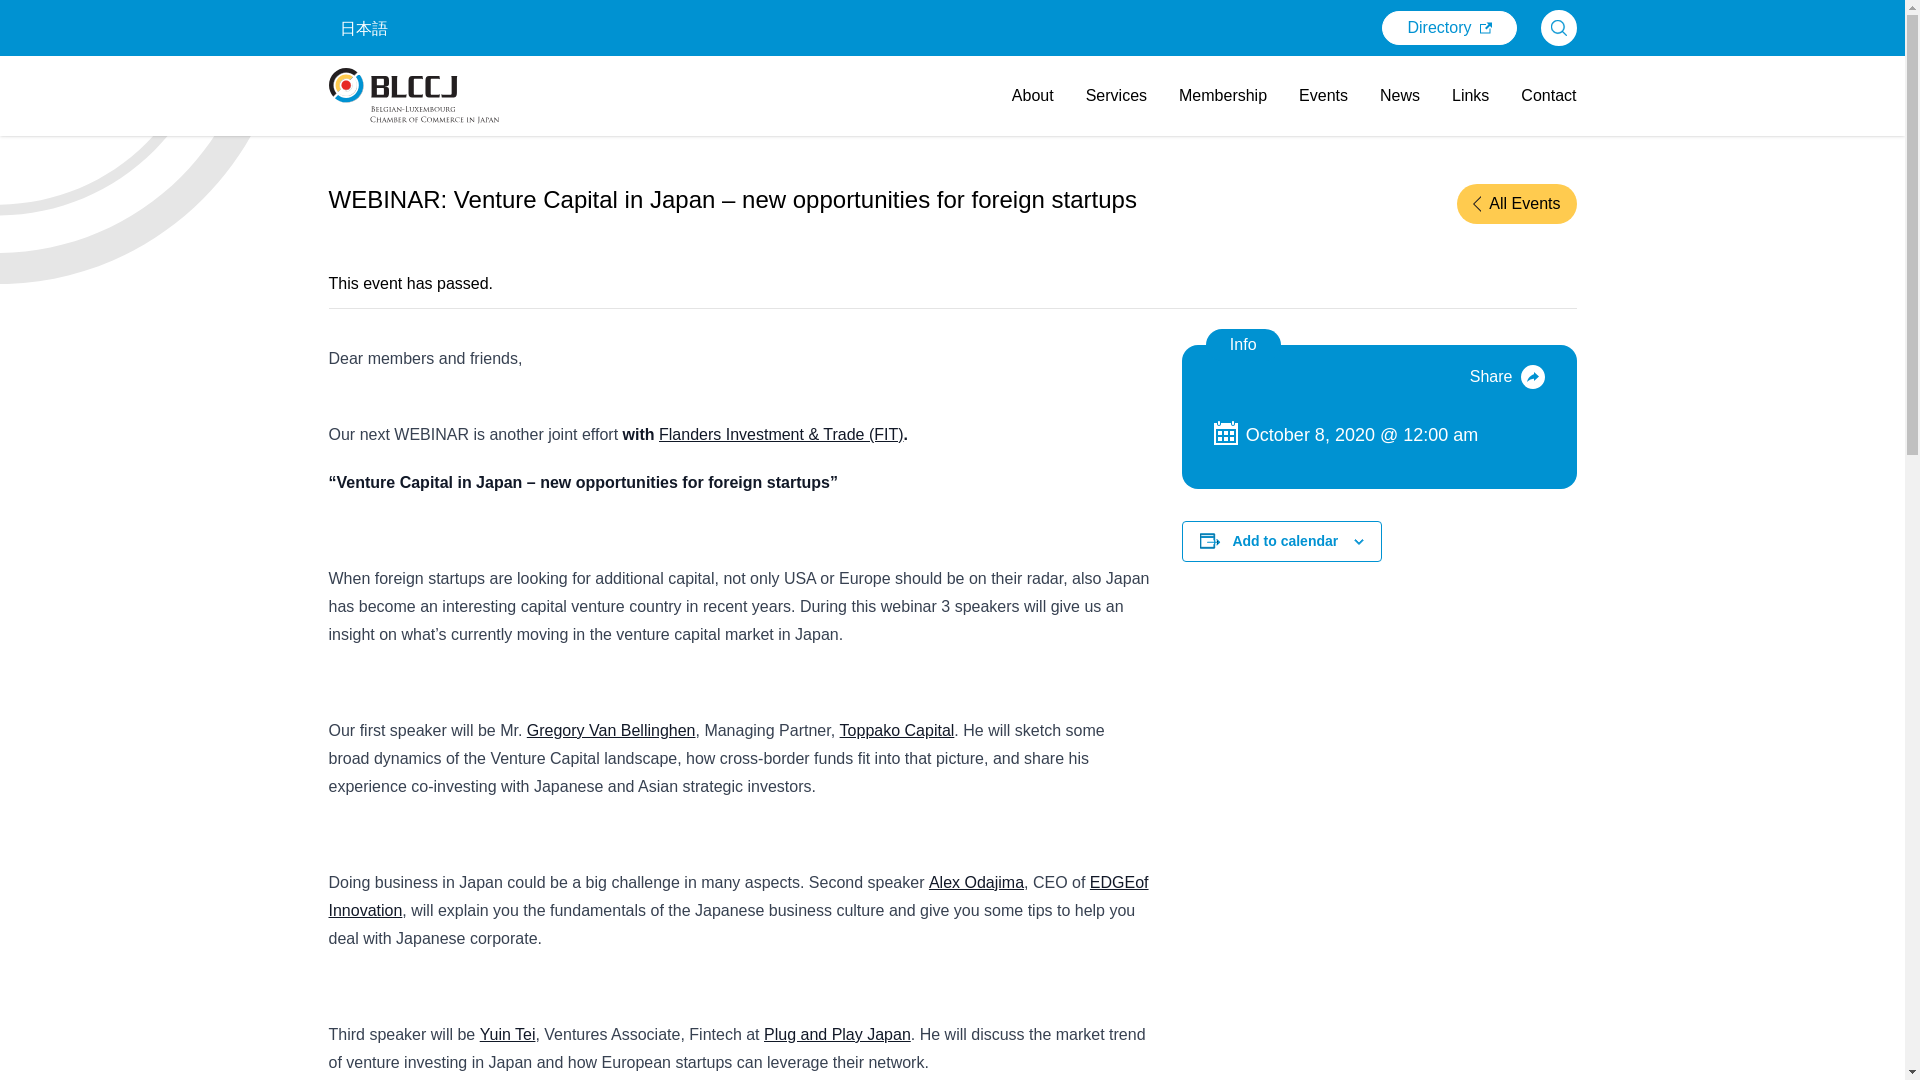  Describe the element at coordinates (1400, 95) in the screenshot. I see `News` at that location.